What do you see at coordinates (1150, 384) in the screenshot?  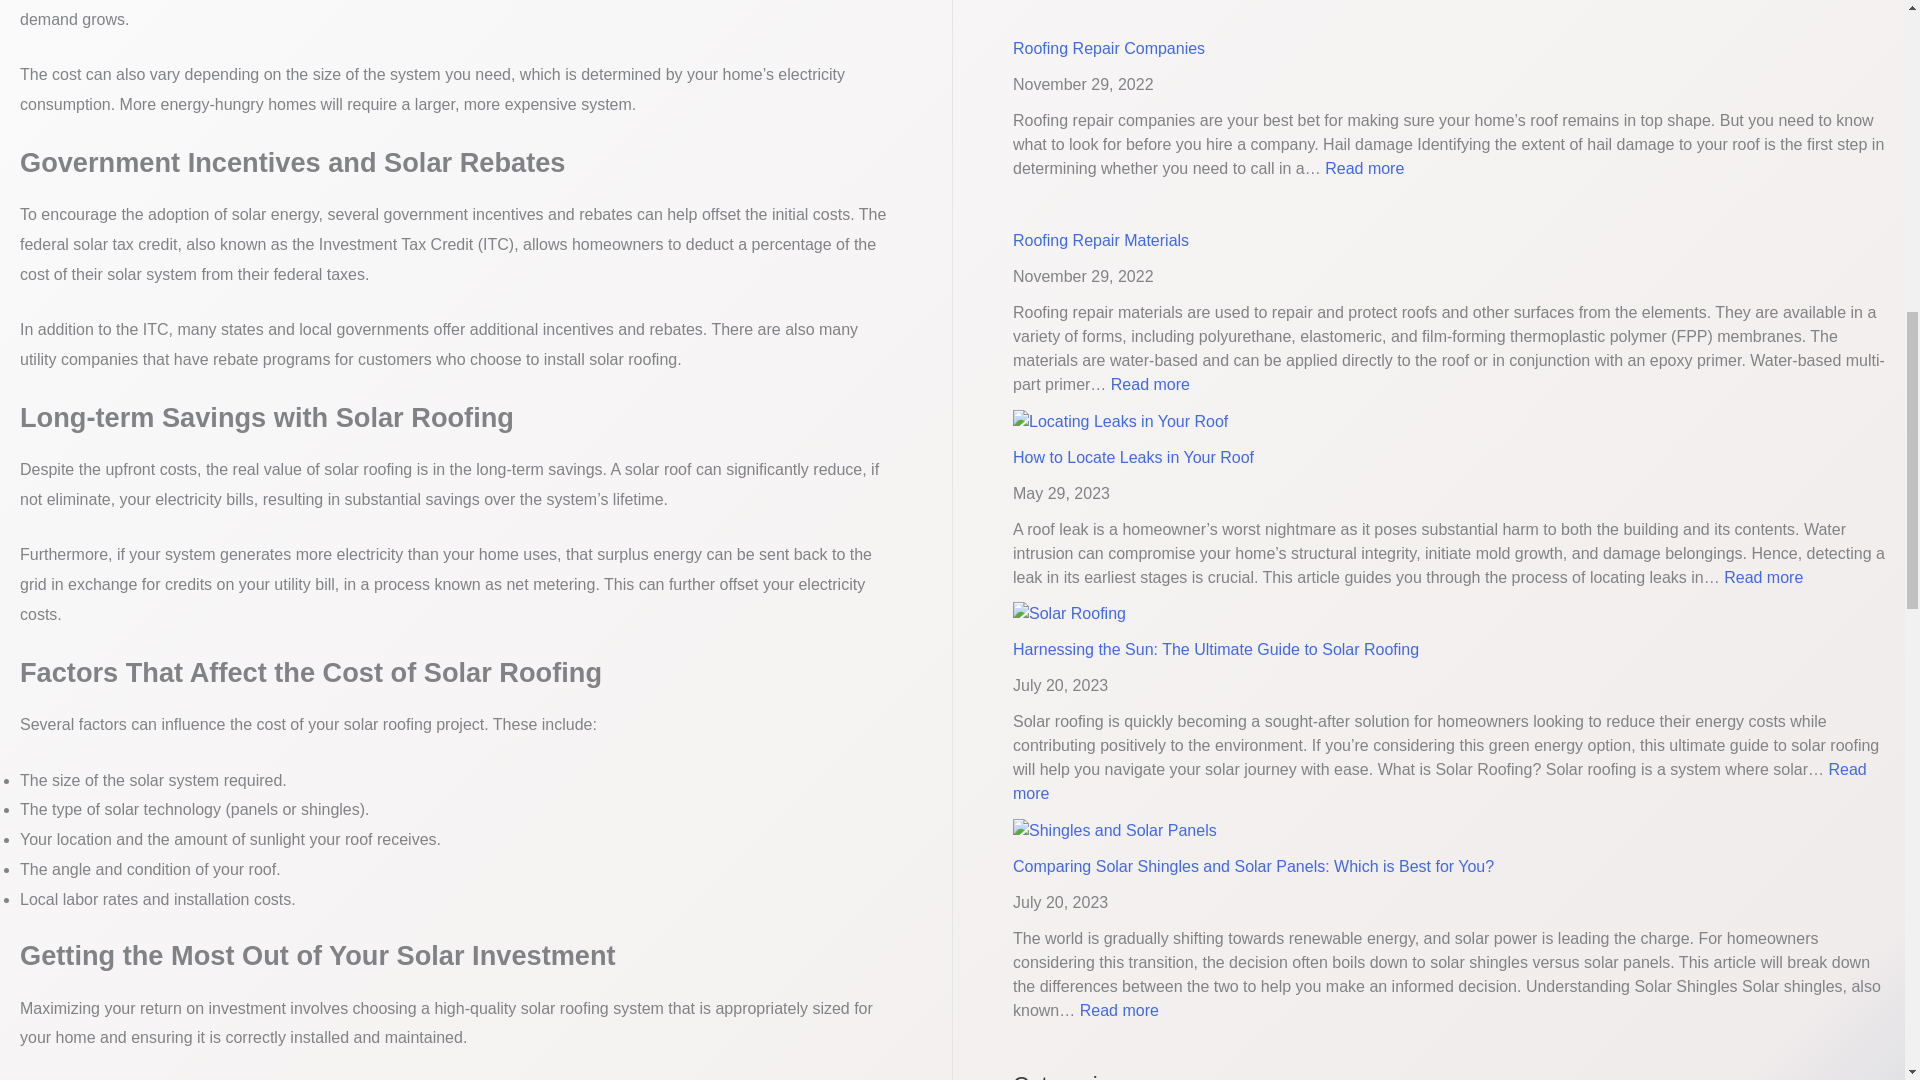 I see `Roofing Repair Companies` at bounding box center [1150, 384].